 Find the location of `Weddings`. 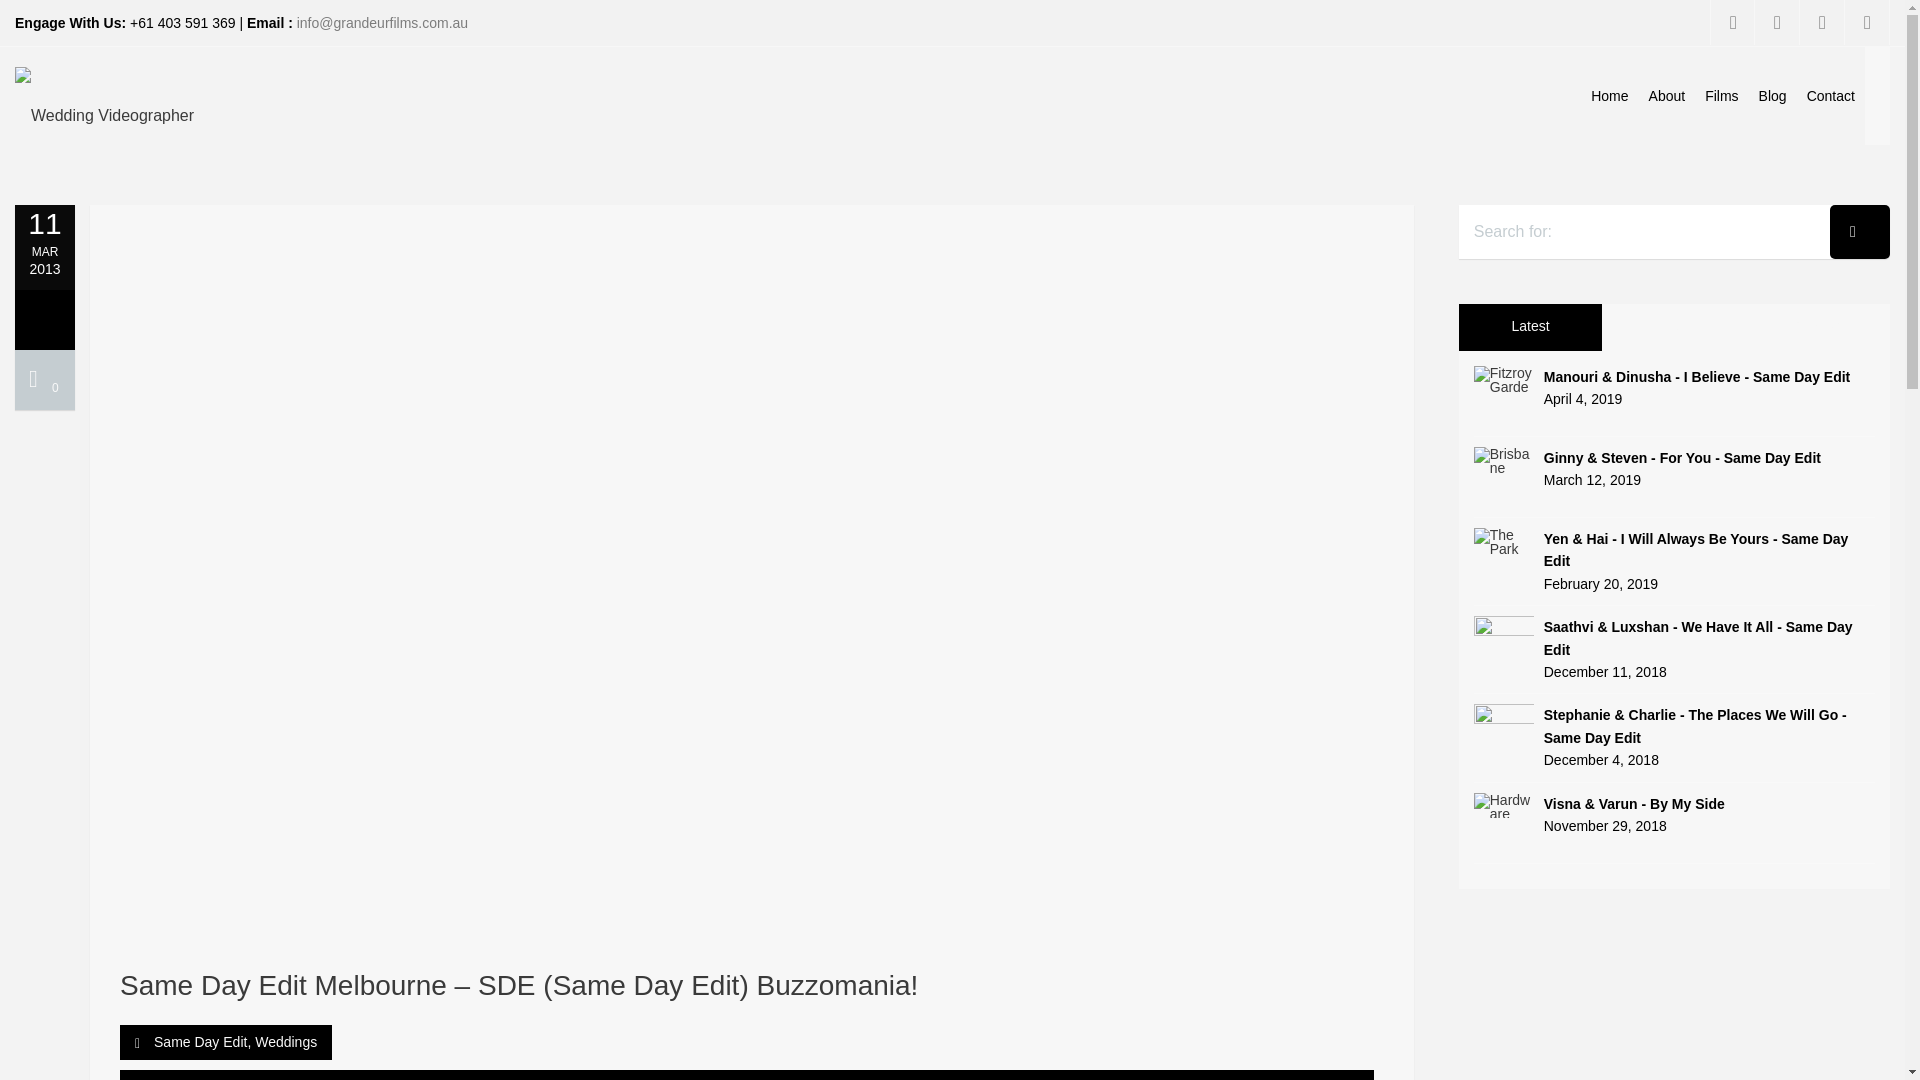

Weddings is located at coordinates (286, 1042).